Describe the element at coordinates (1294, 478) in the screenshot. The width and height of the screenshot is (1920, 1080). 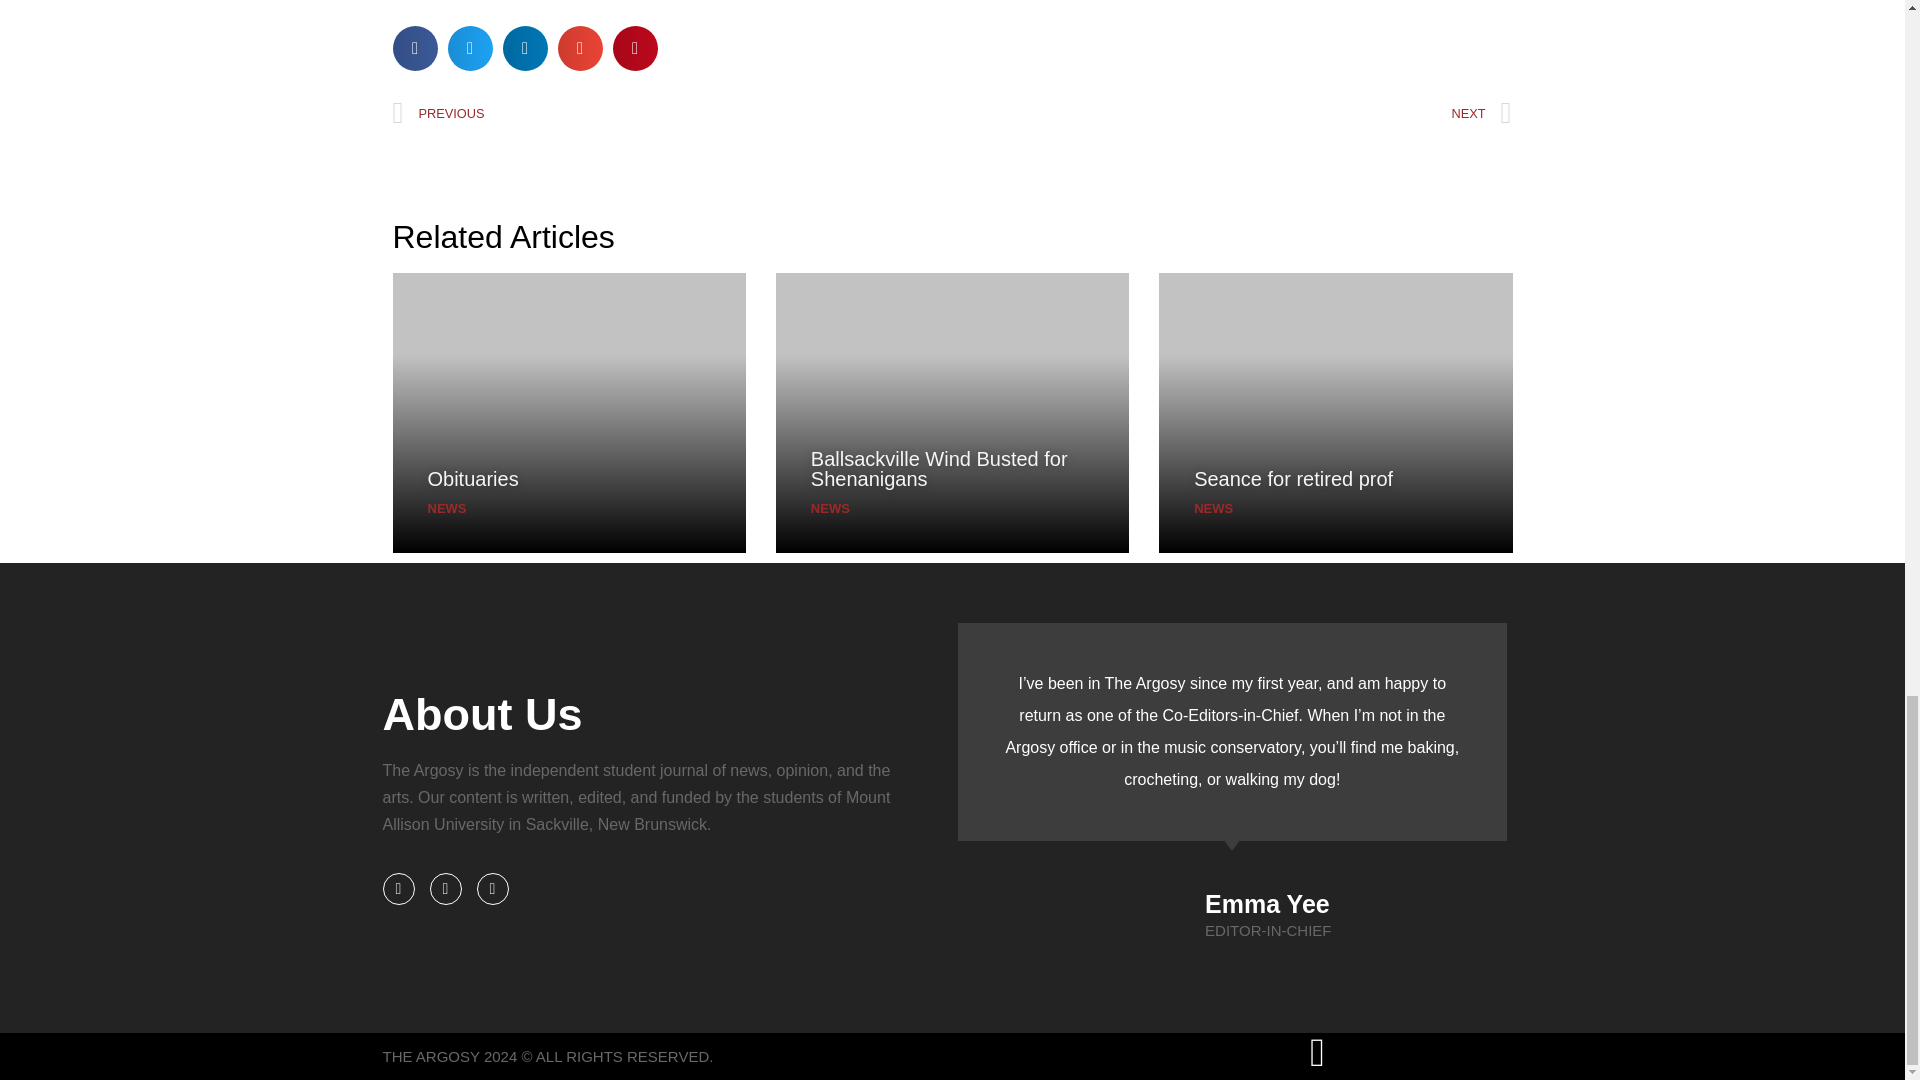
I see `Seance for retired prof` at that location.